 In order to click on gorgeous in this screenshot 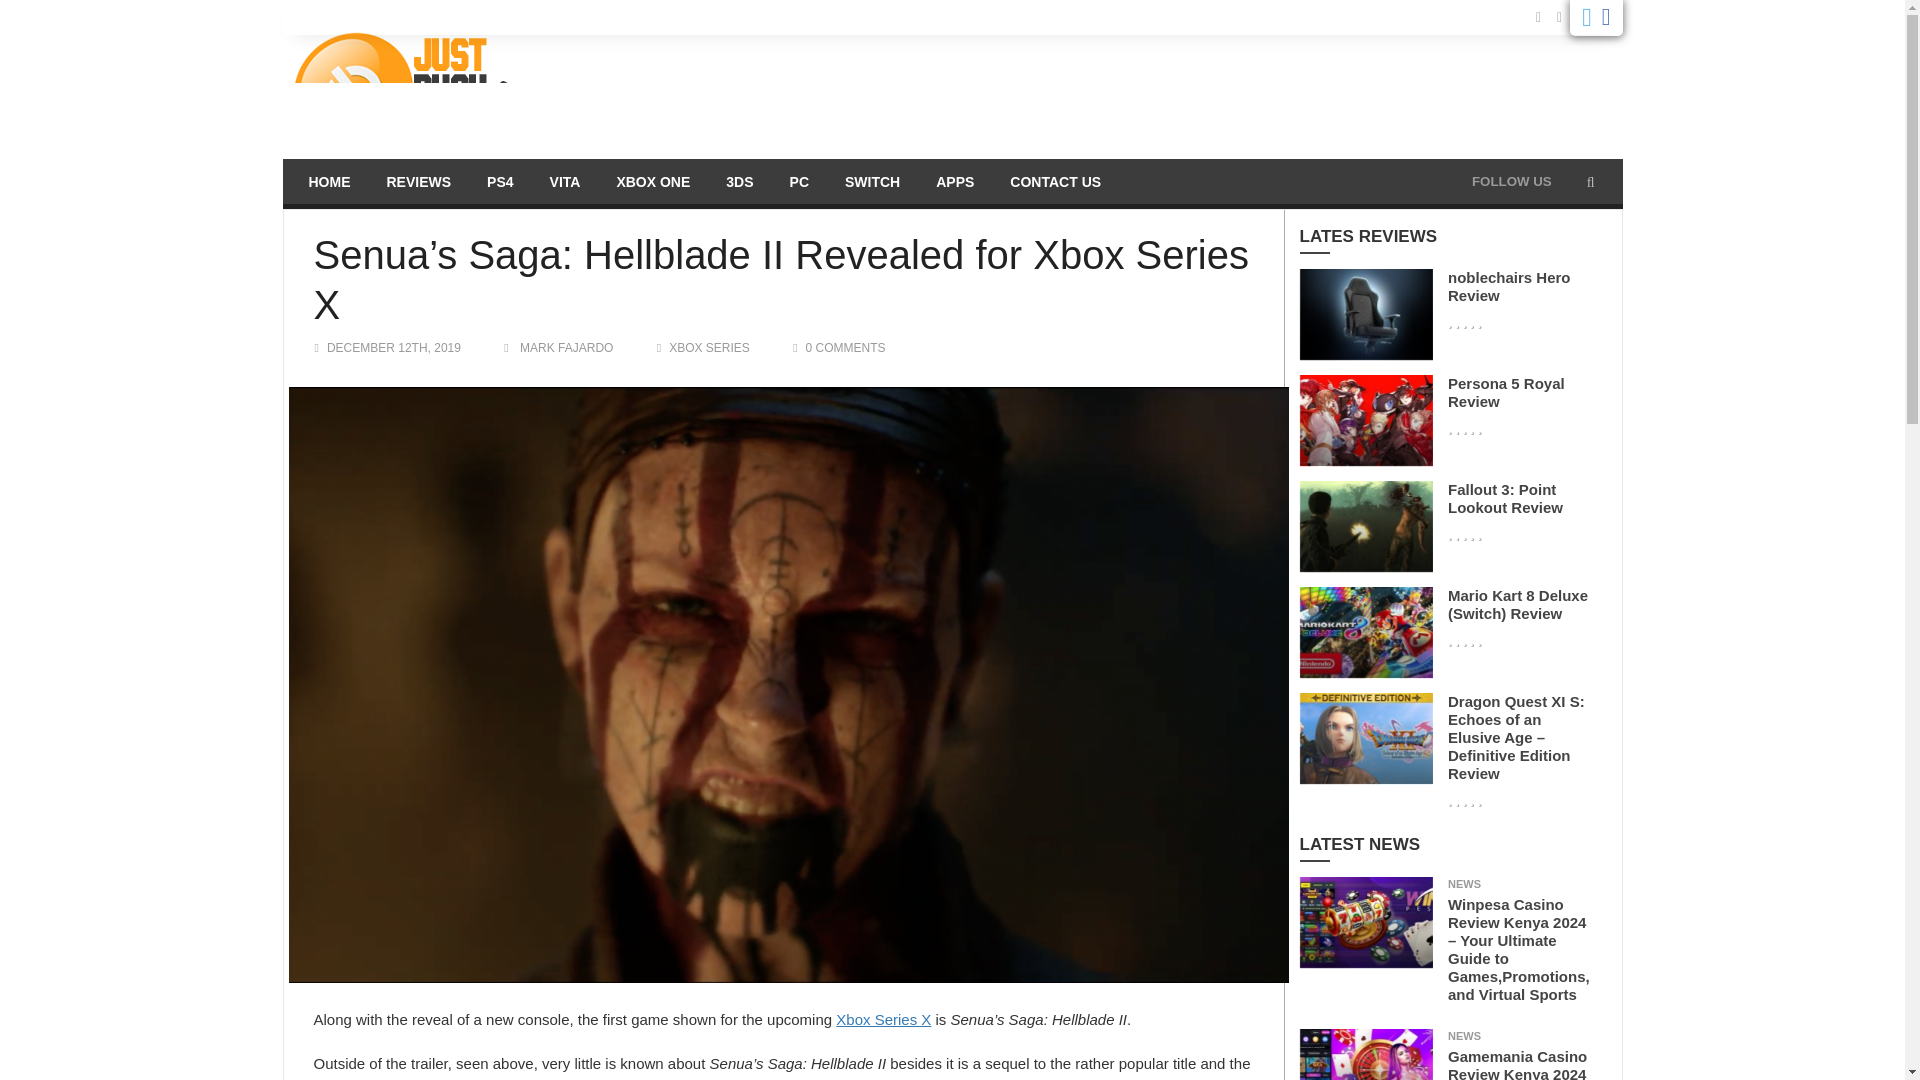, I will do `click(1464, 322)`.